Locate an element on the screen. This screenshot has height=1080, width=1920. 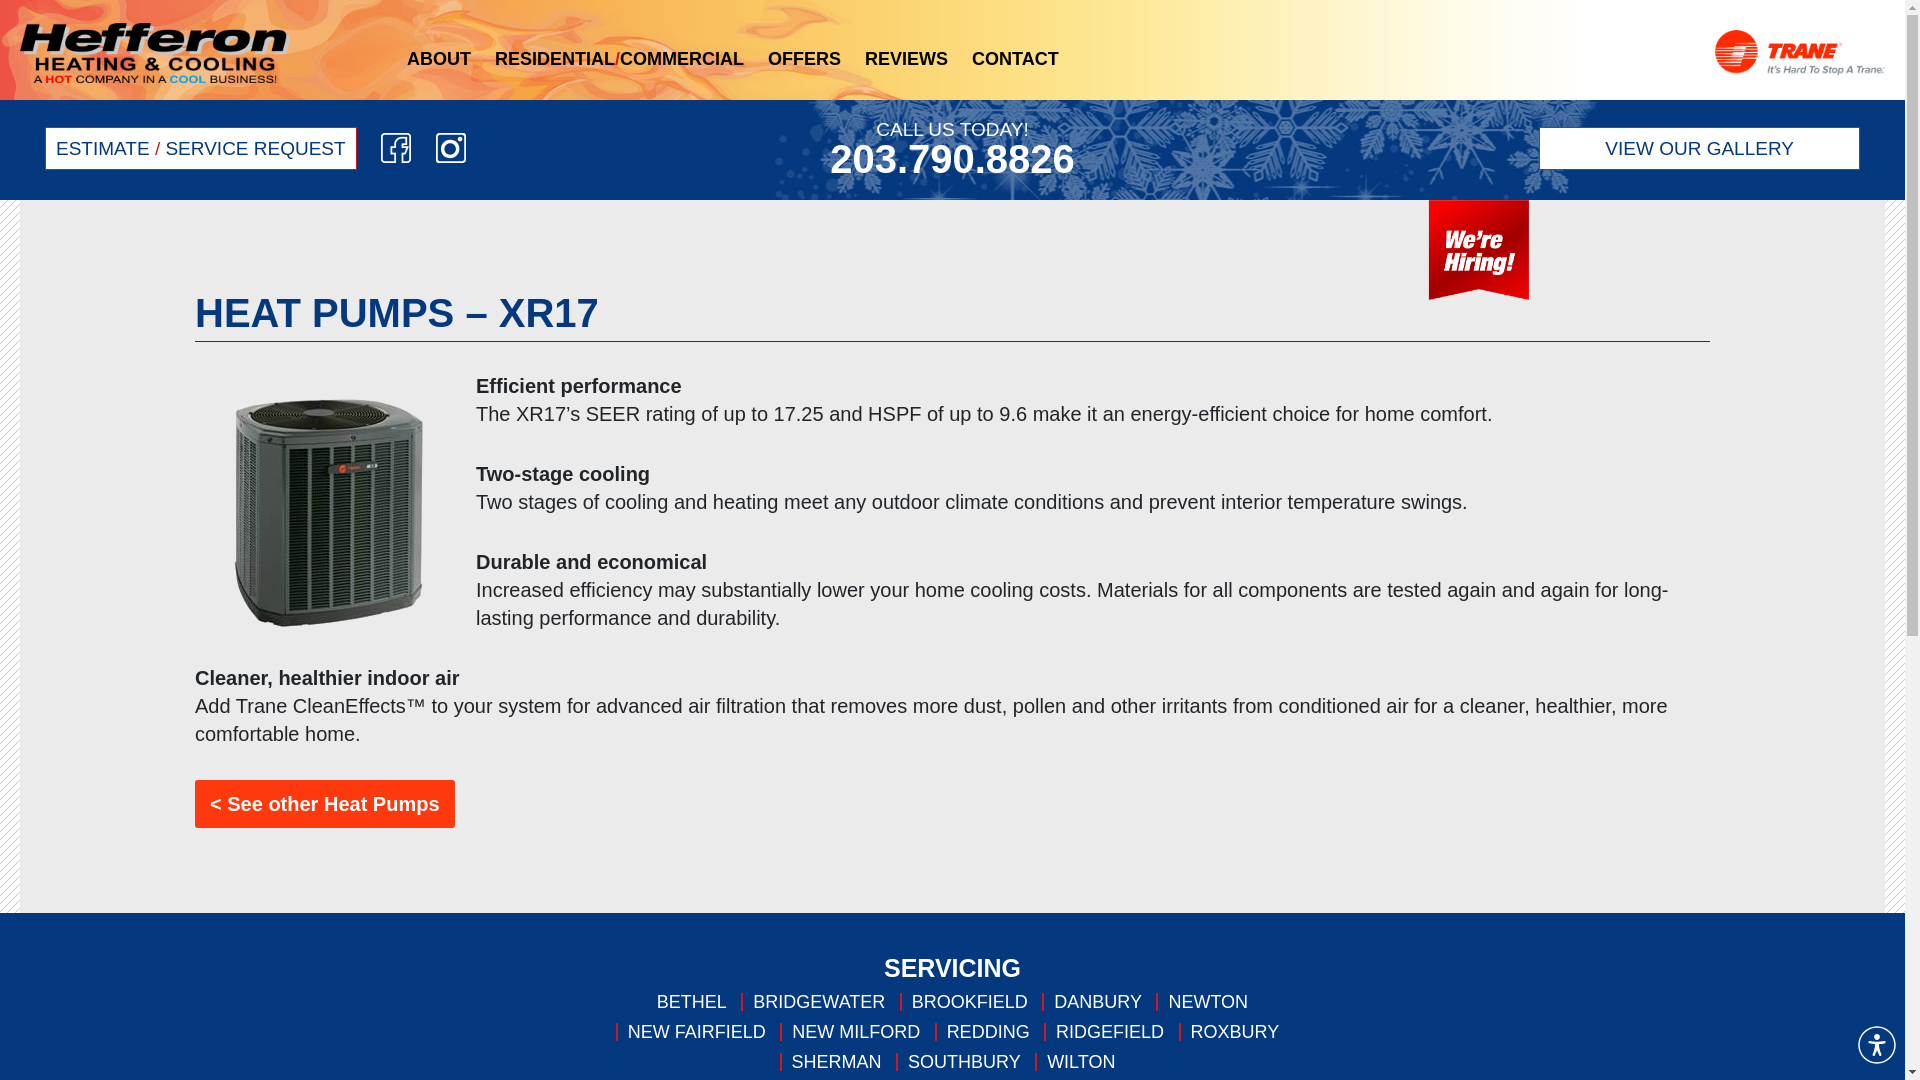
CONTACT is located at coordinates (1015, 59).